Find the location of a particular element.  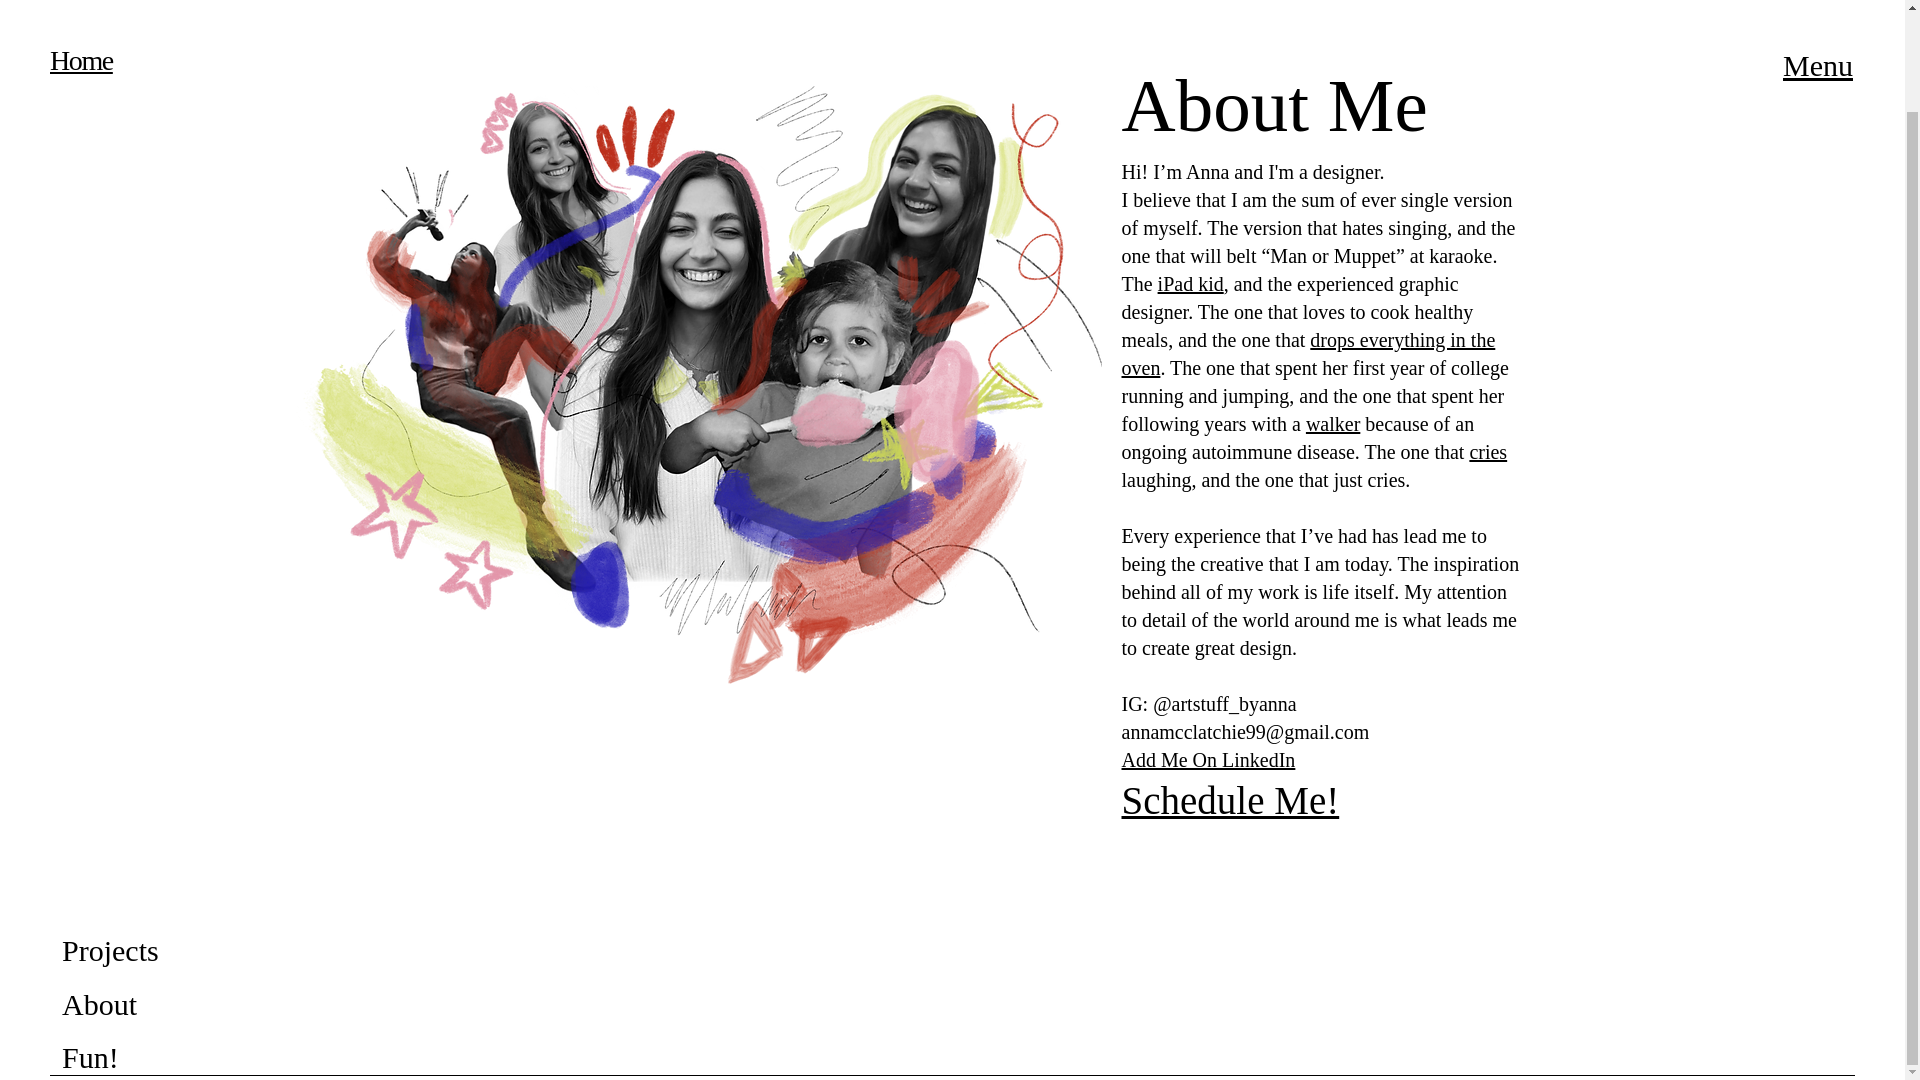

Add Me On LinkedIn is located at coordinates (1208, 760).